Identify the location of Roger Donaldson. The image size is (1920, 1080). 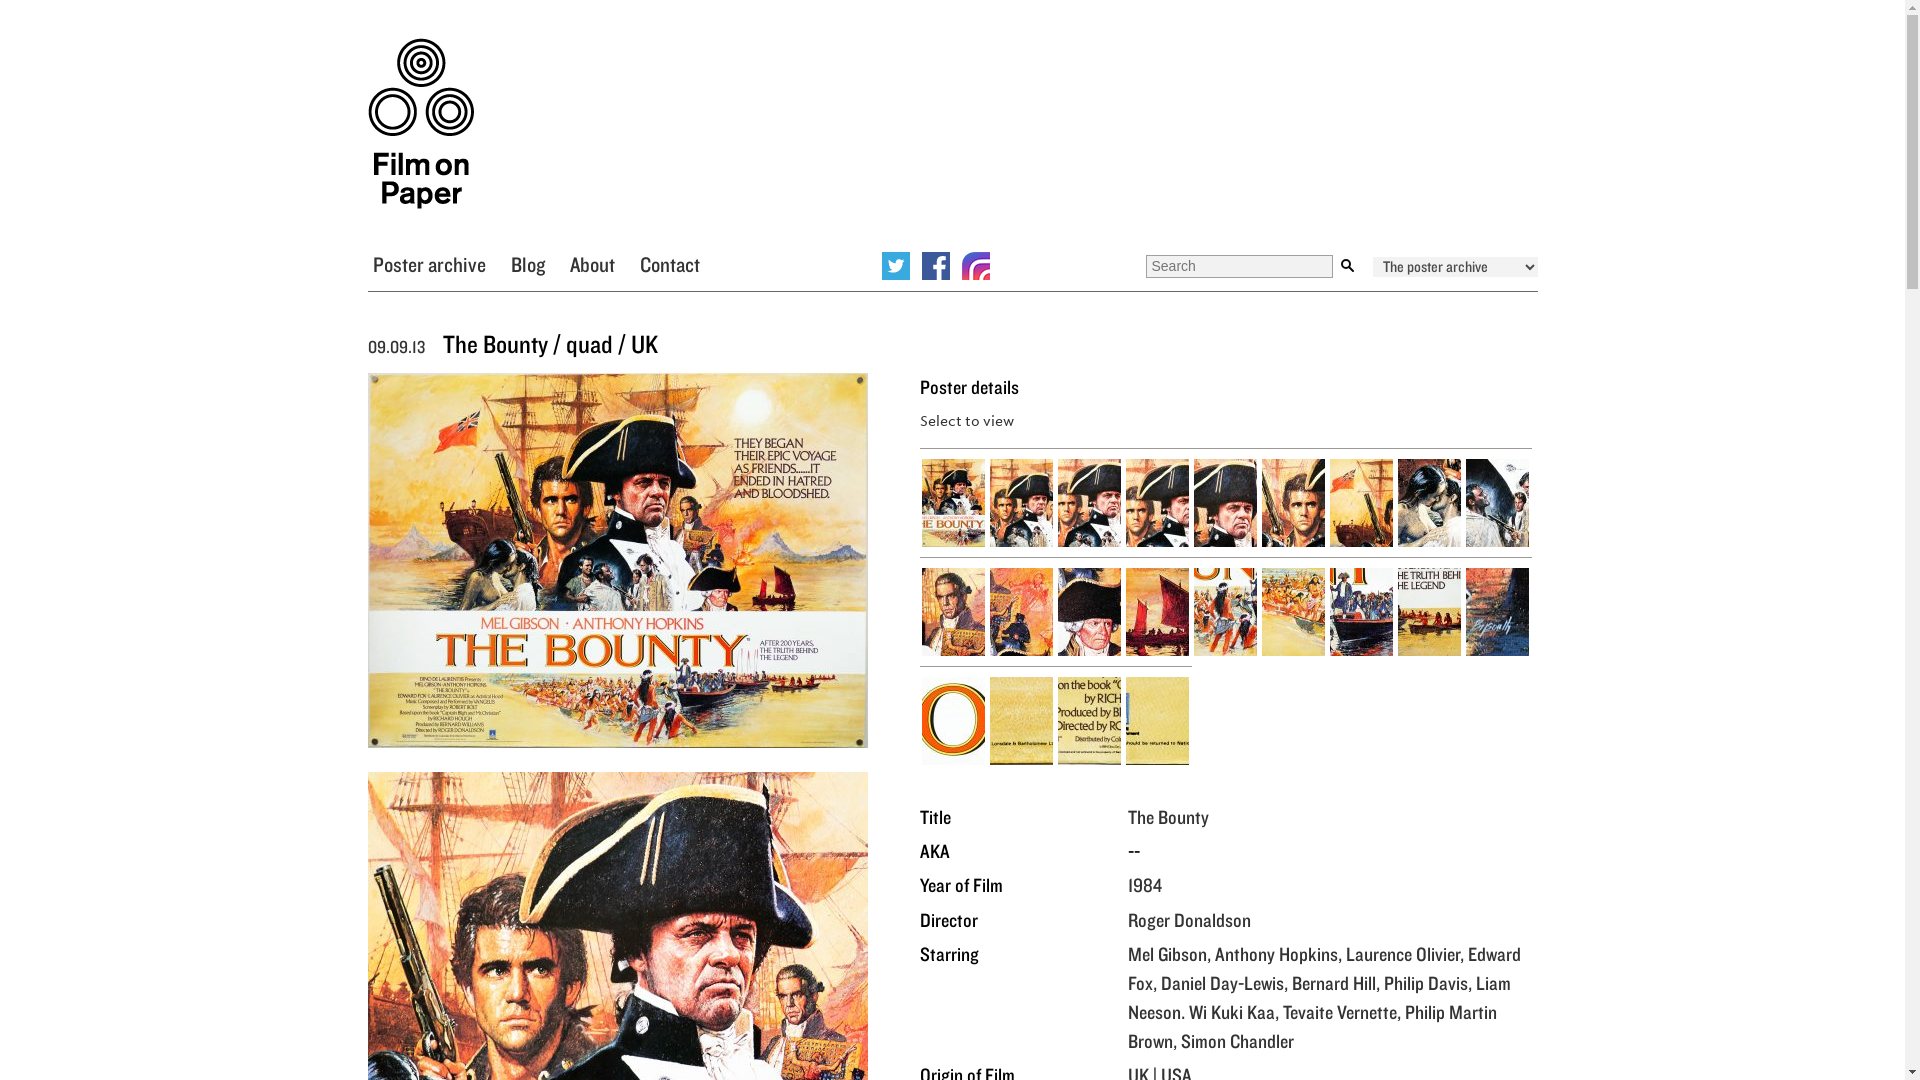
(1190, 920).